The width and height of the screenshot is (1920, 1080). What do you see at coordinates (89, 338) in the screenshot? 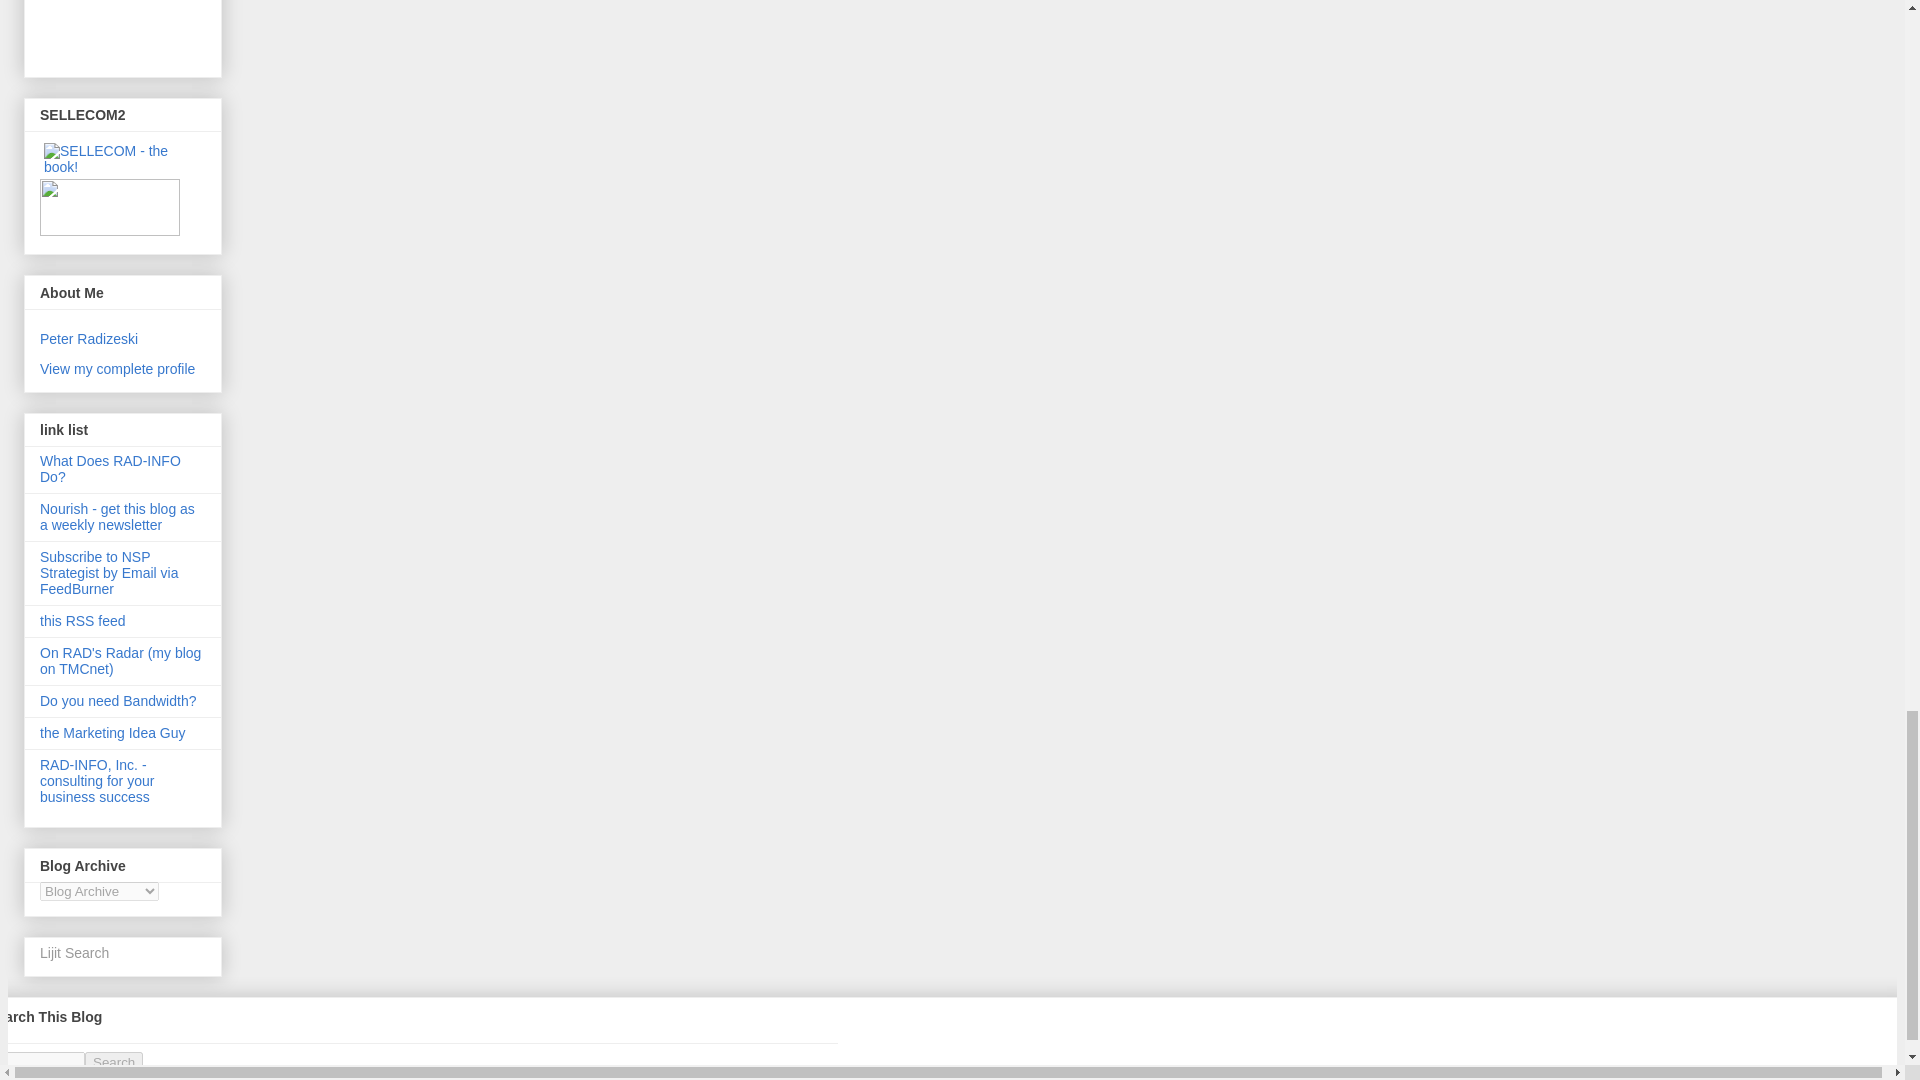
I see `Peter Radizeski` at bounding box center [89, 338].